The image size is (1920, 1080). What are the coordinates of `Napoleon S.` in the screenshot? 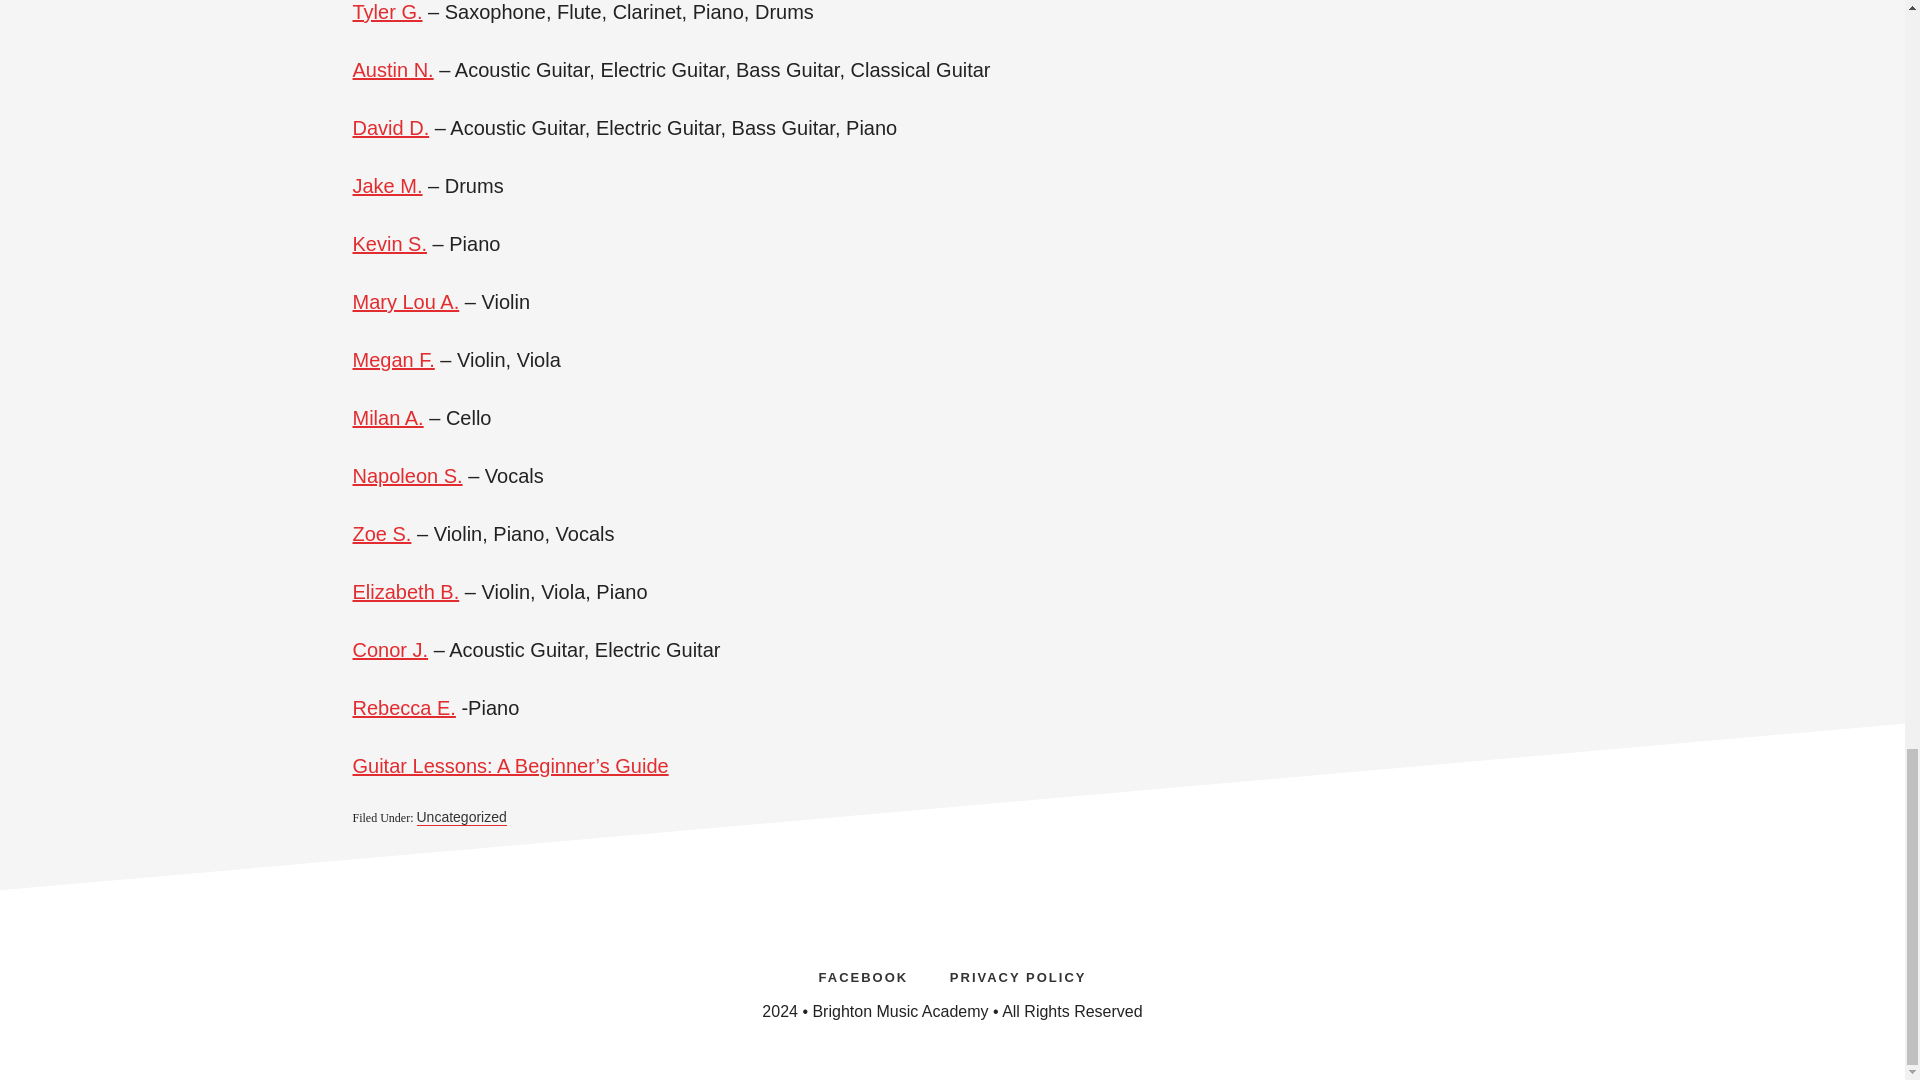 It's located at (406, 476).